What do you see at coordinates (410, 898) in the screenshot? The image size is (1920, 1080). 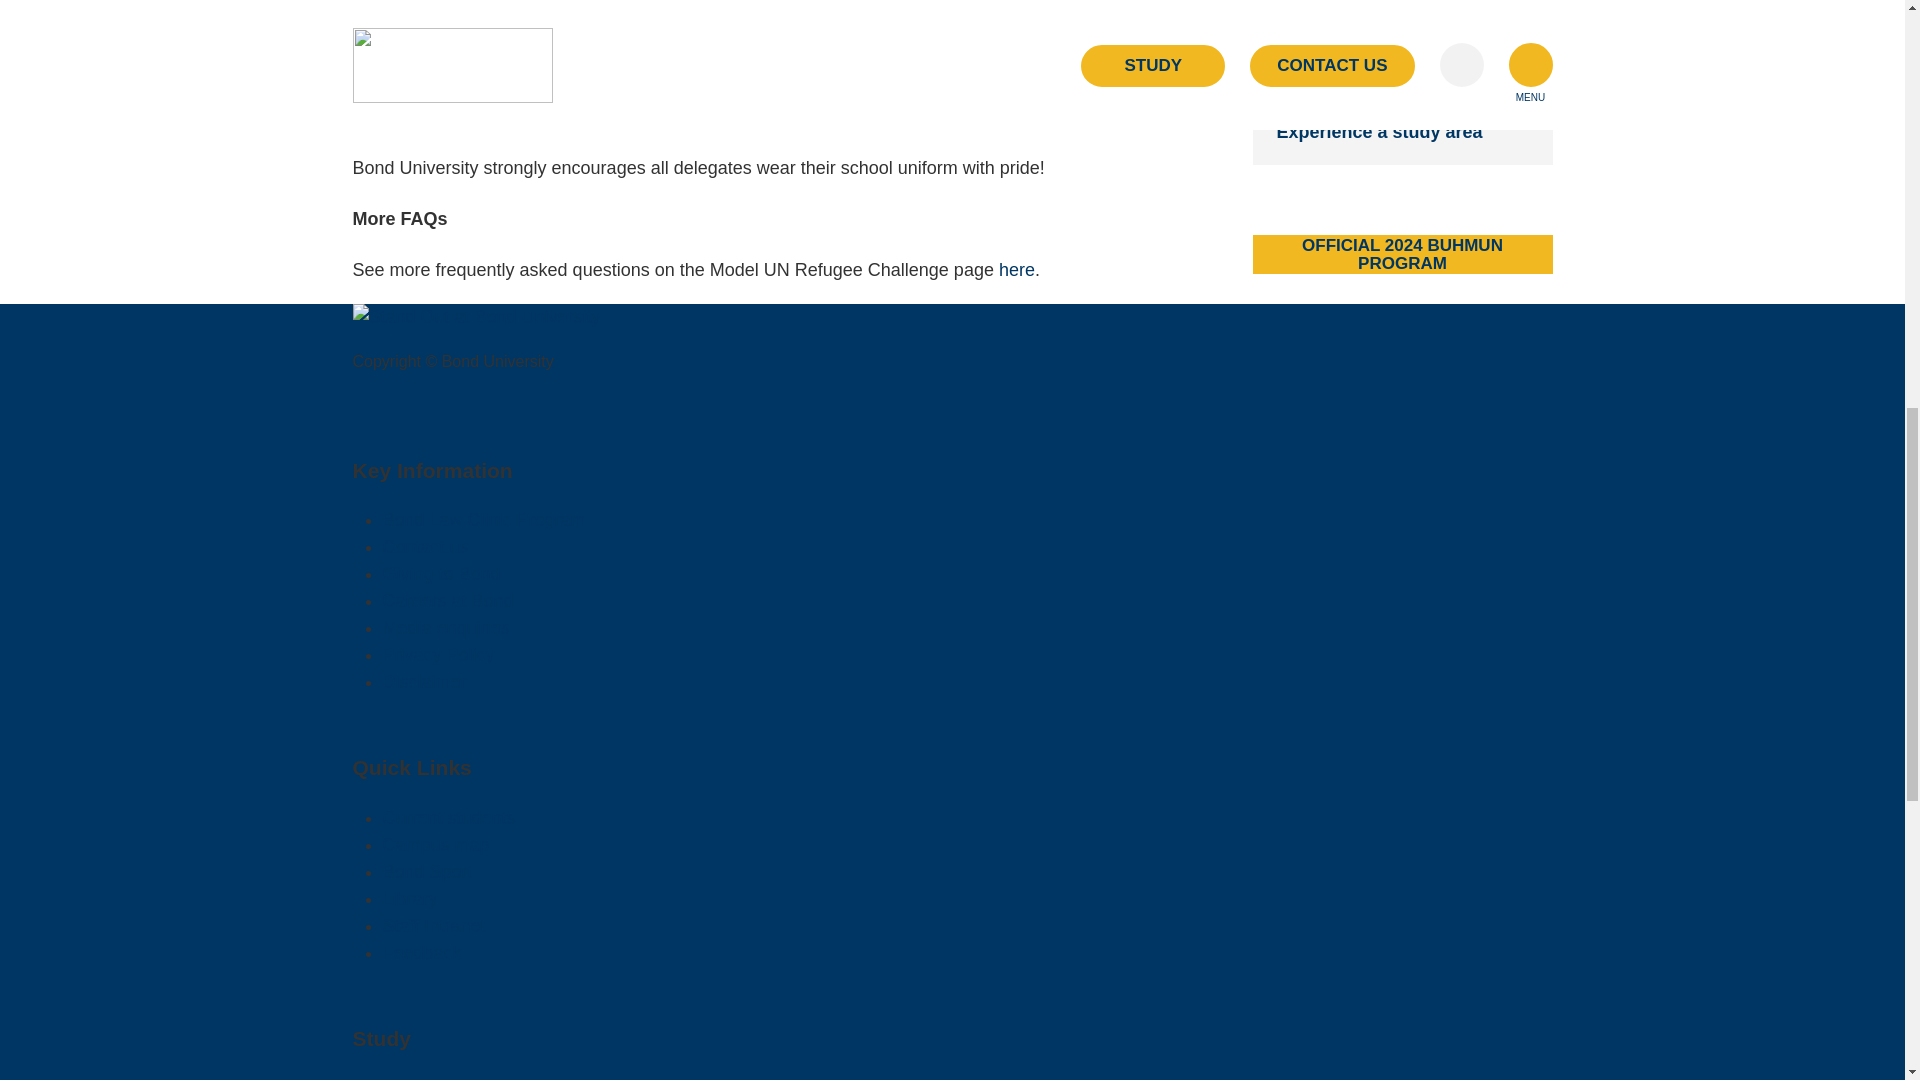 I see `Library` at bounding box center [410, 898].